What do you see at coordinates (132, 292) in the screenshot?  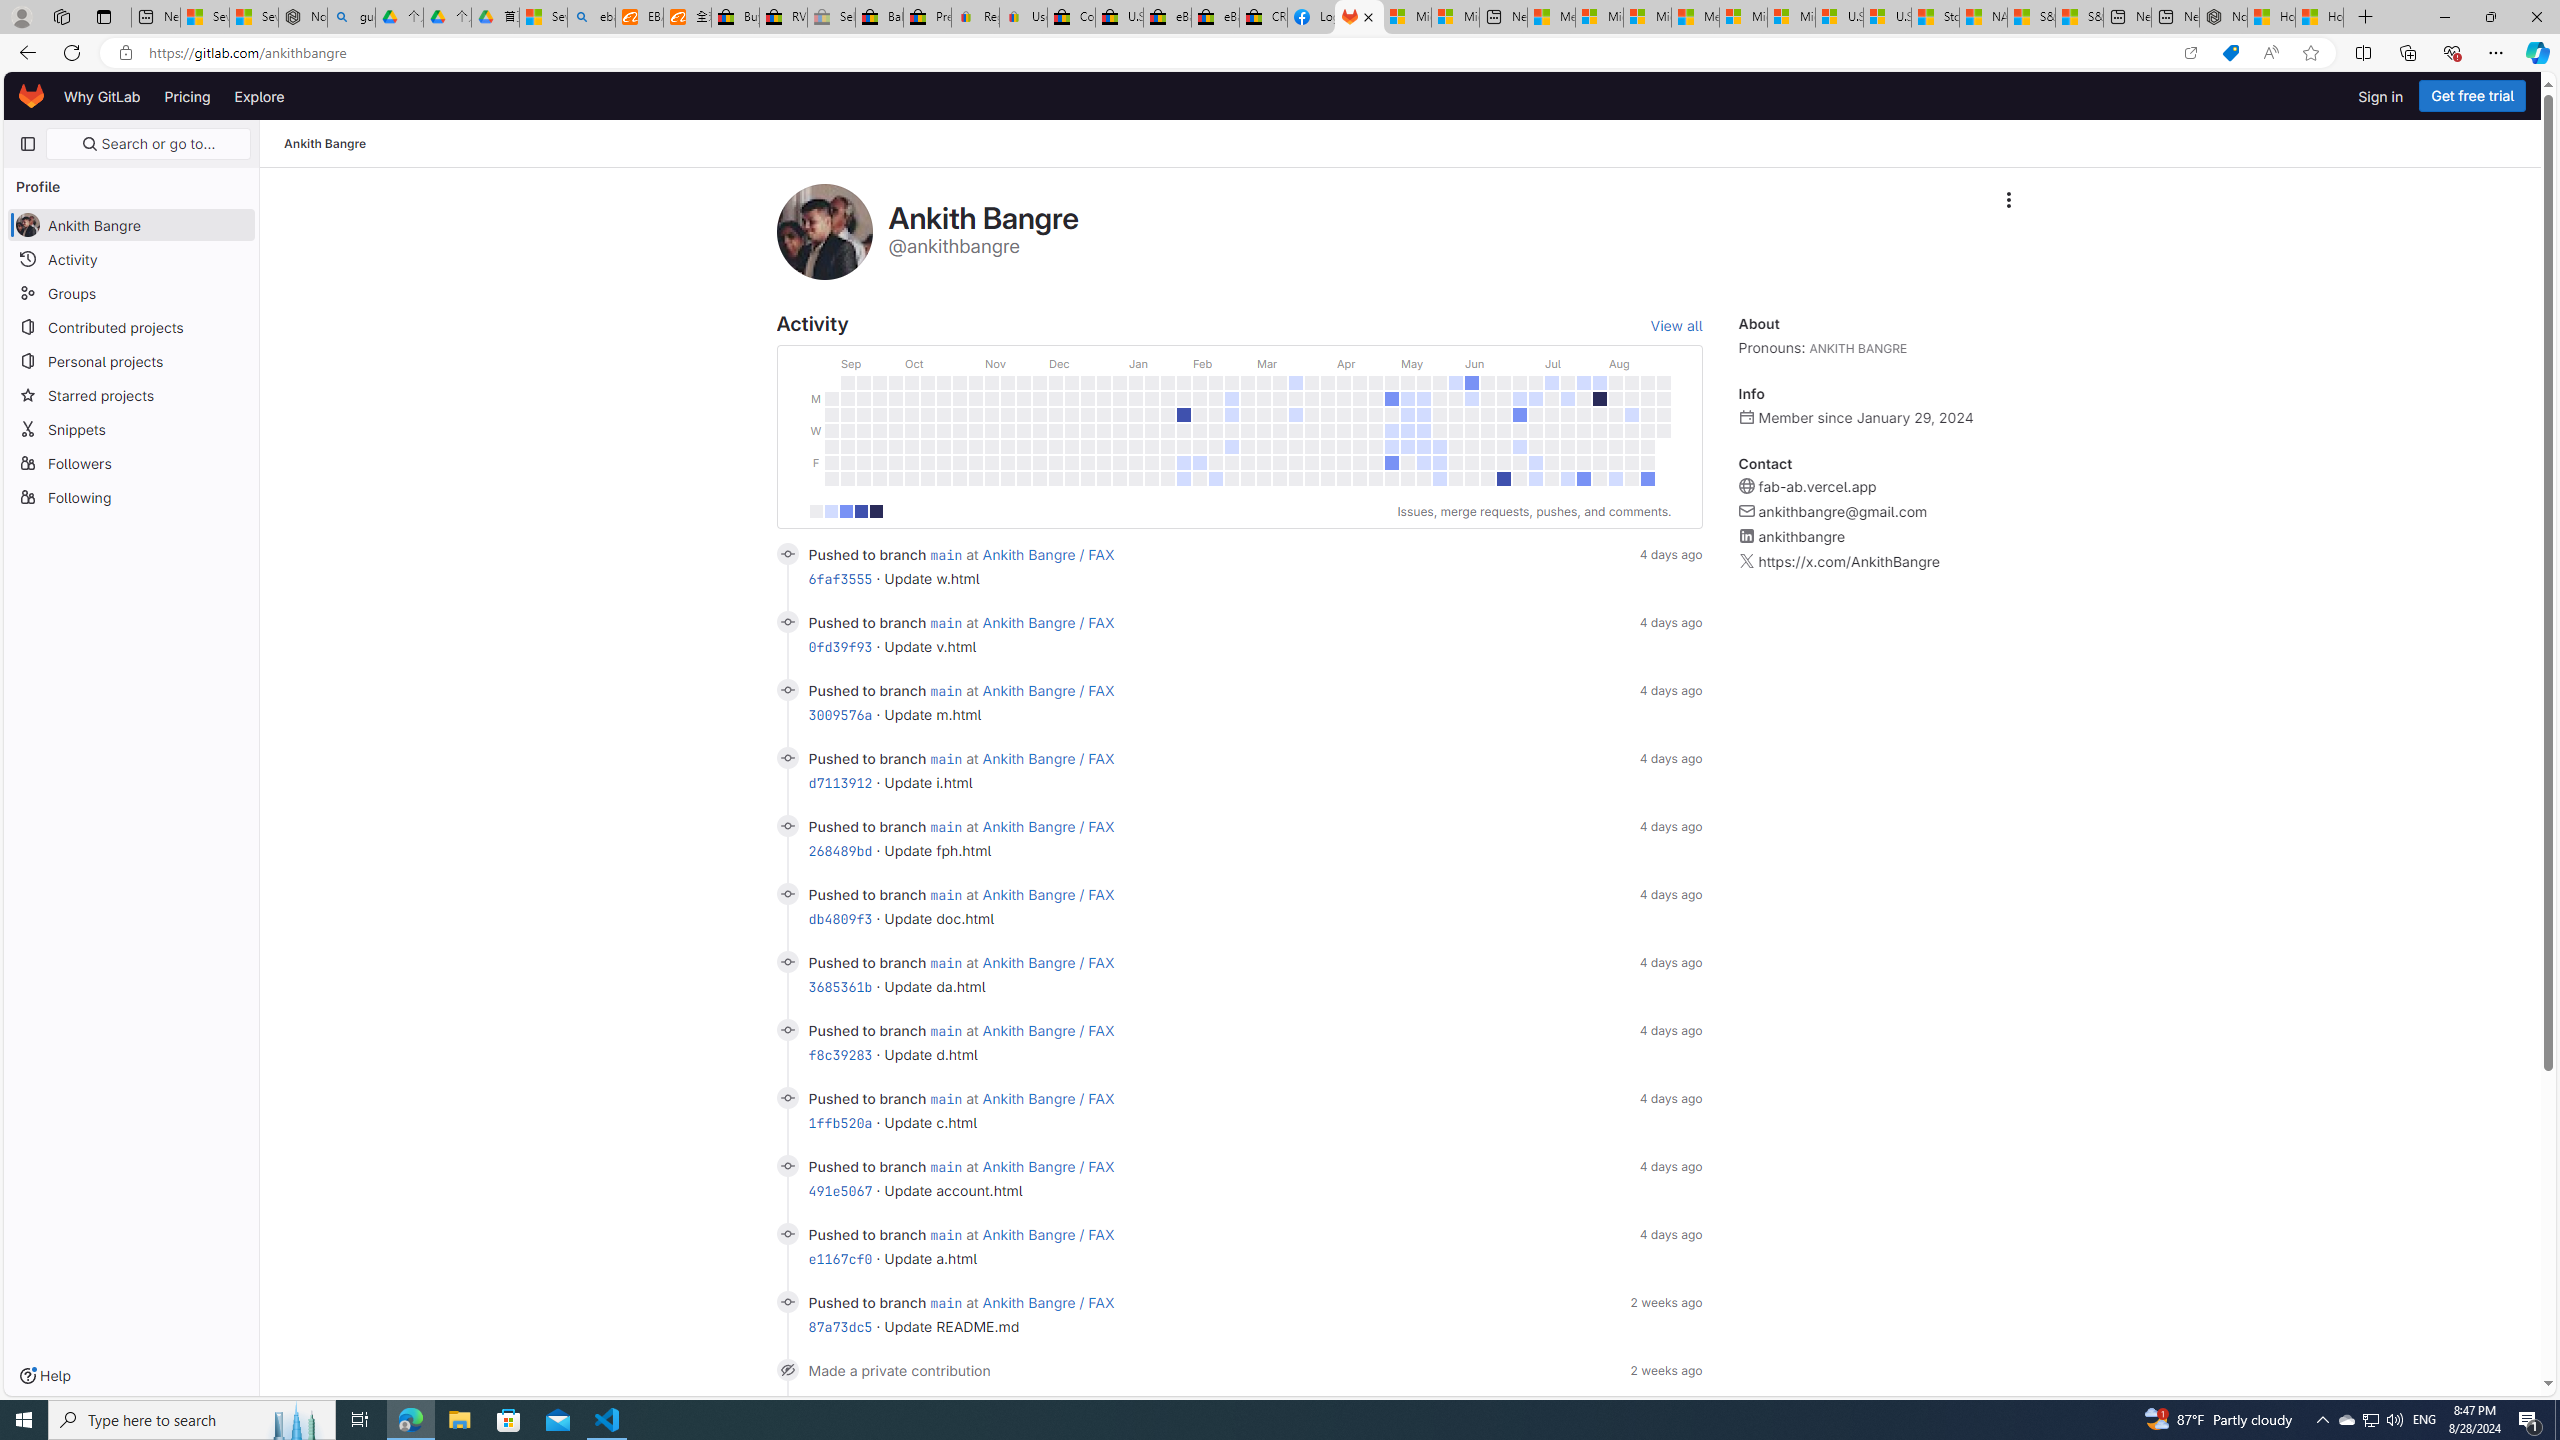 I see `Groups` at bounding box center [132, 292].